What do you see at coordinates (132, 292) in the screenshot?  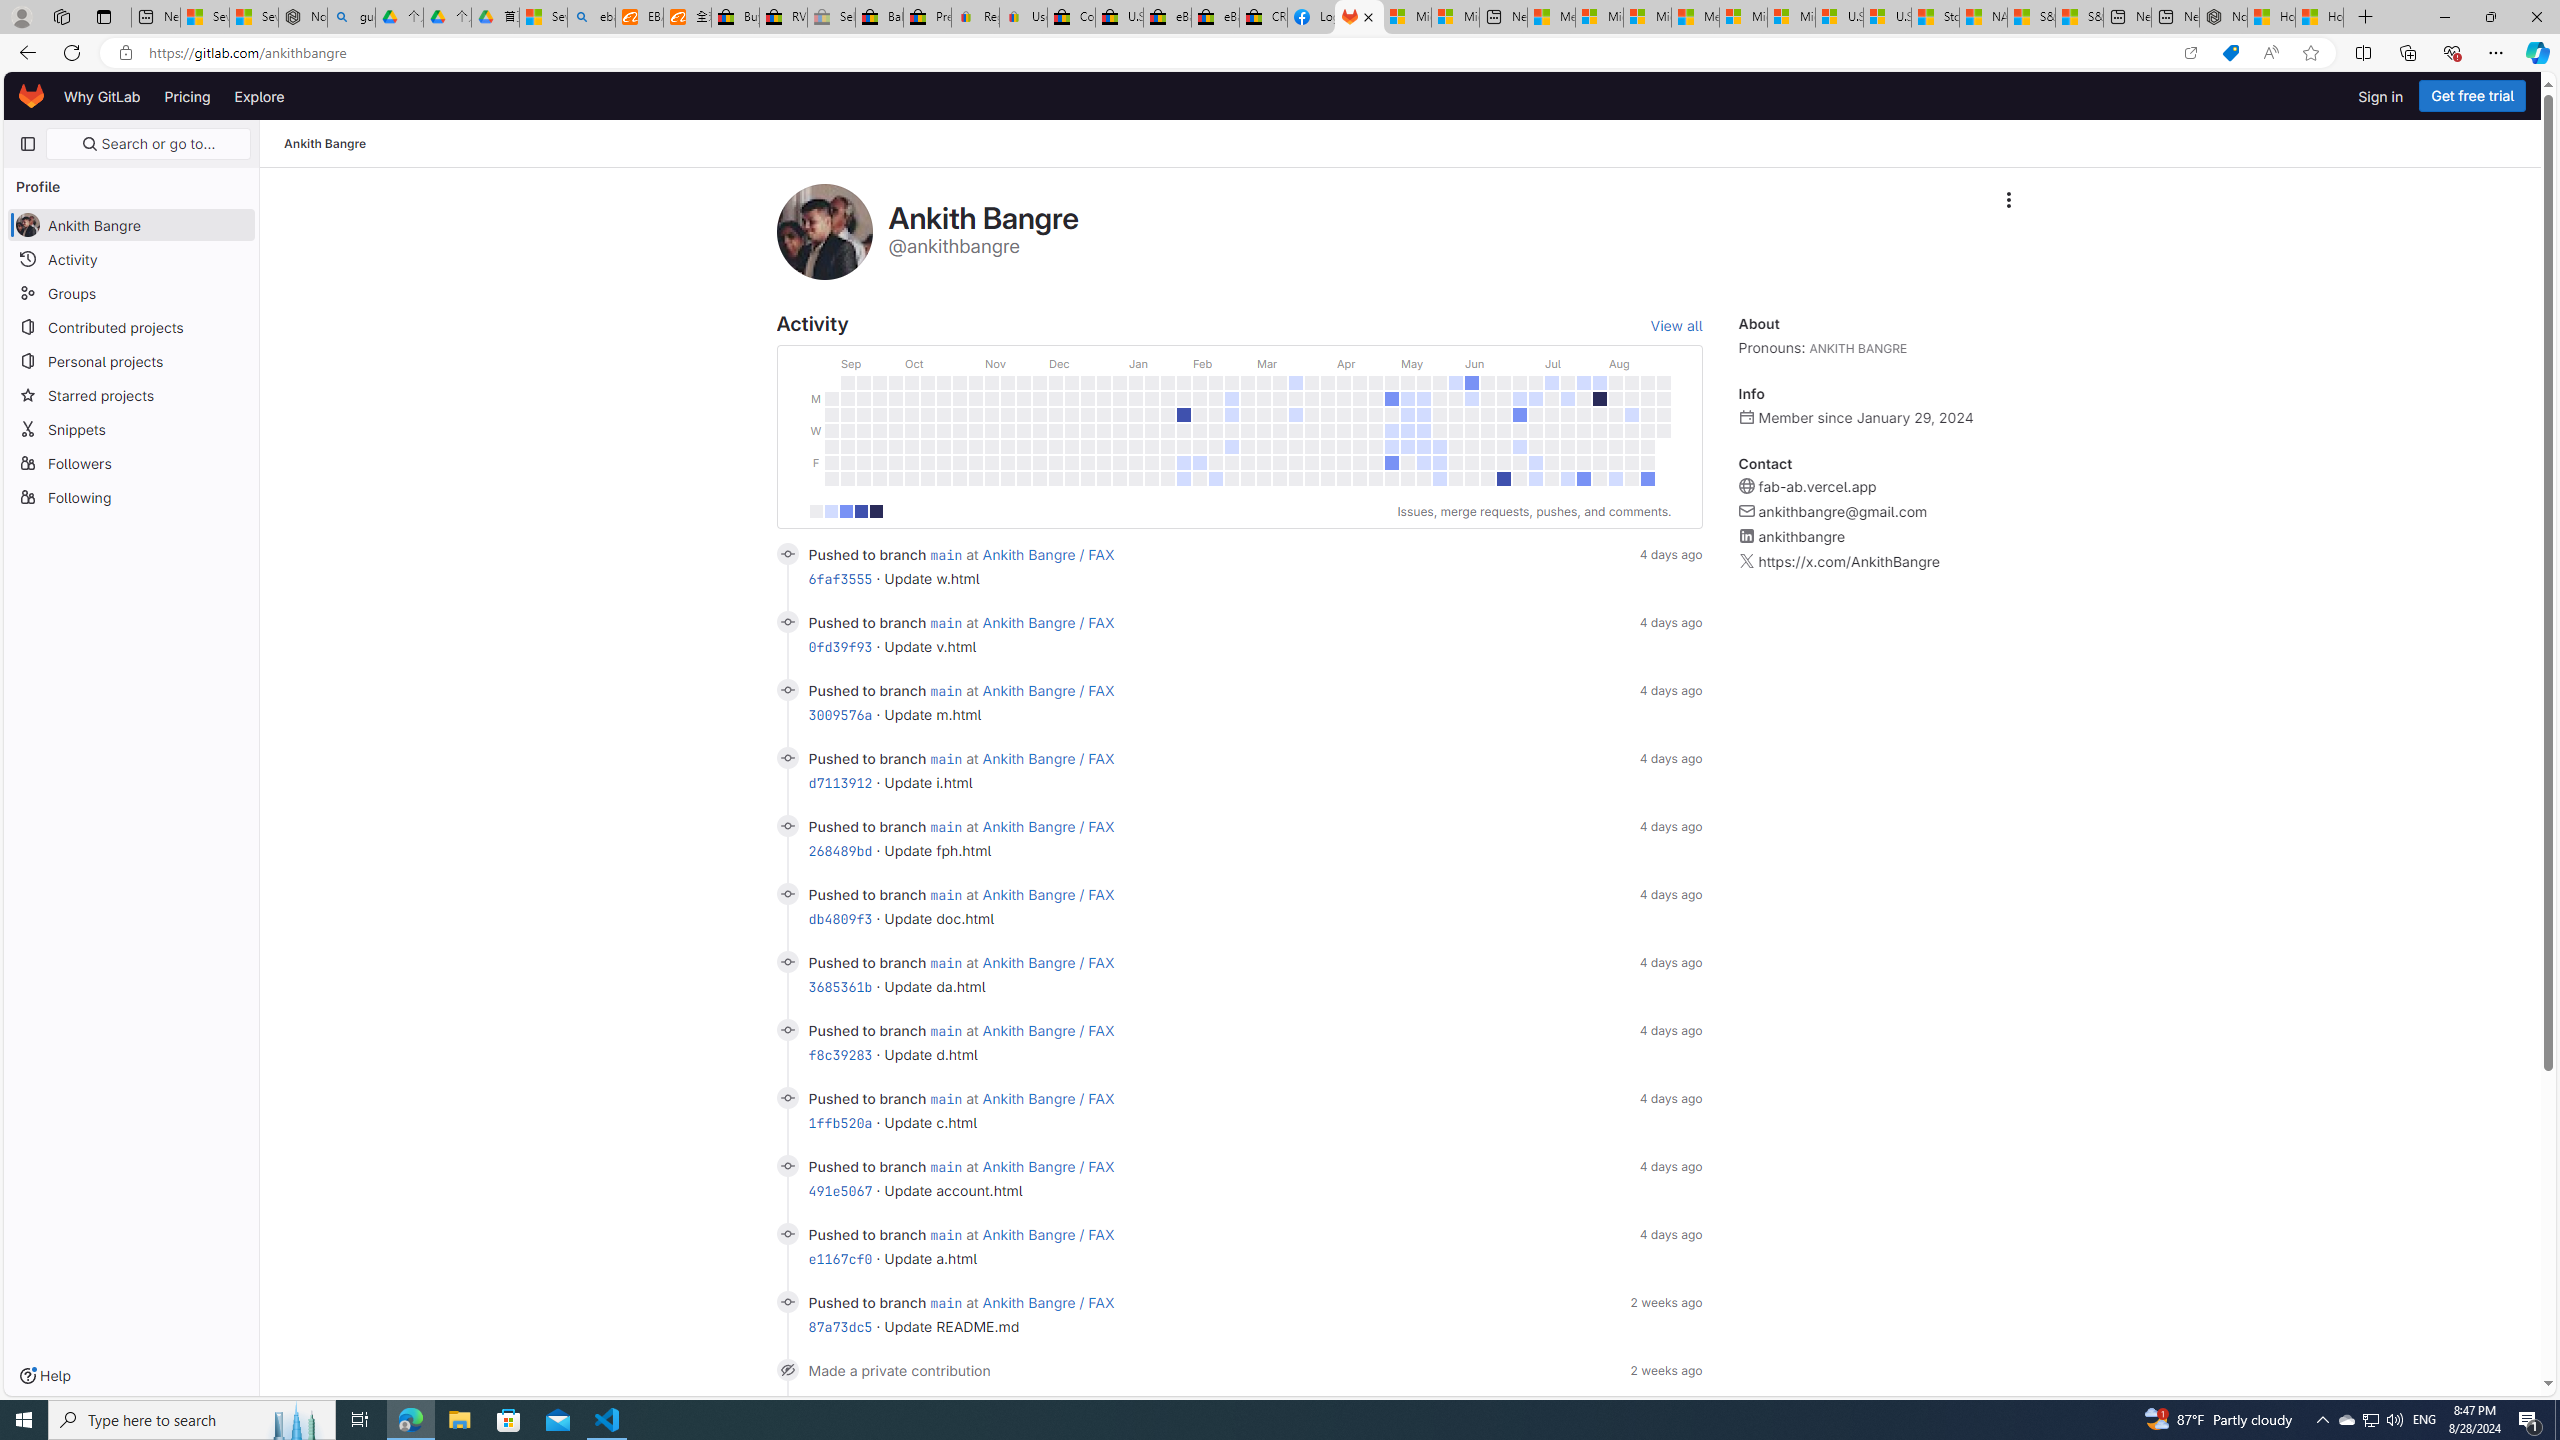 I see `Groups` at bounding box center [132, 292].